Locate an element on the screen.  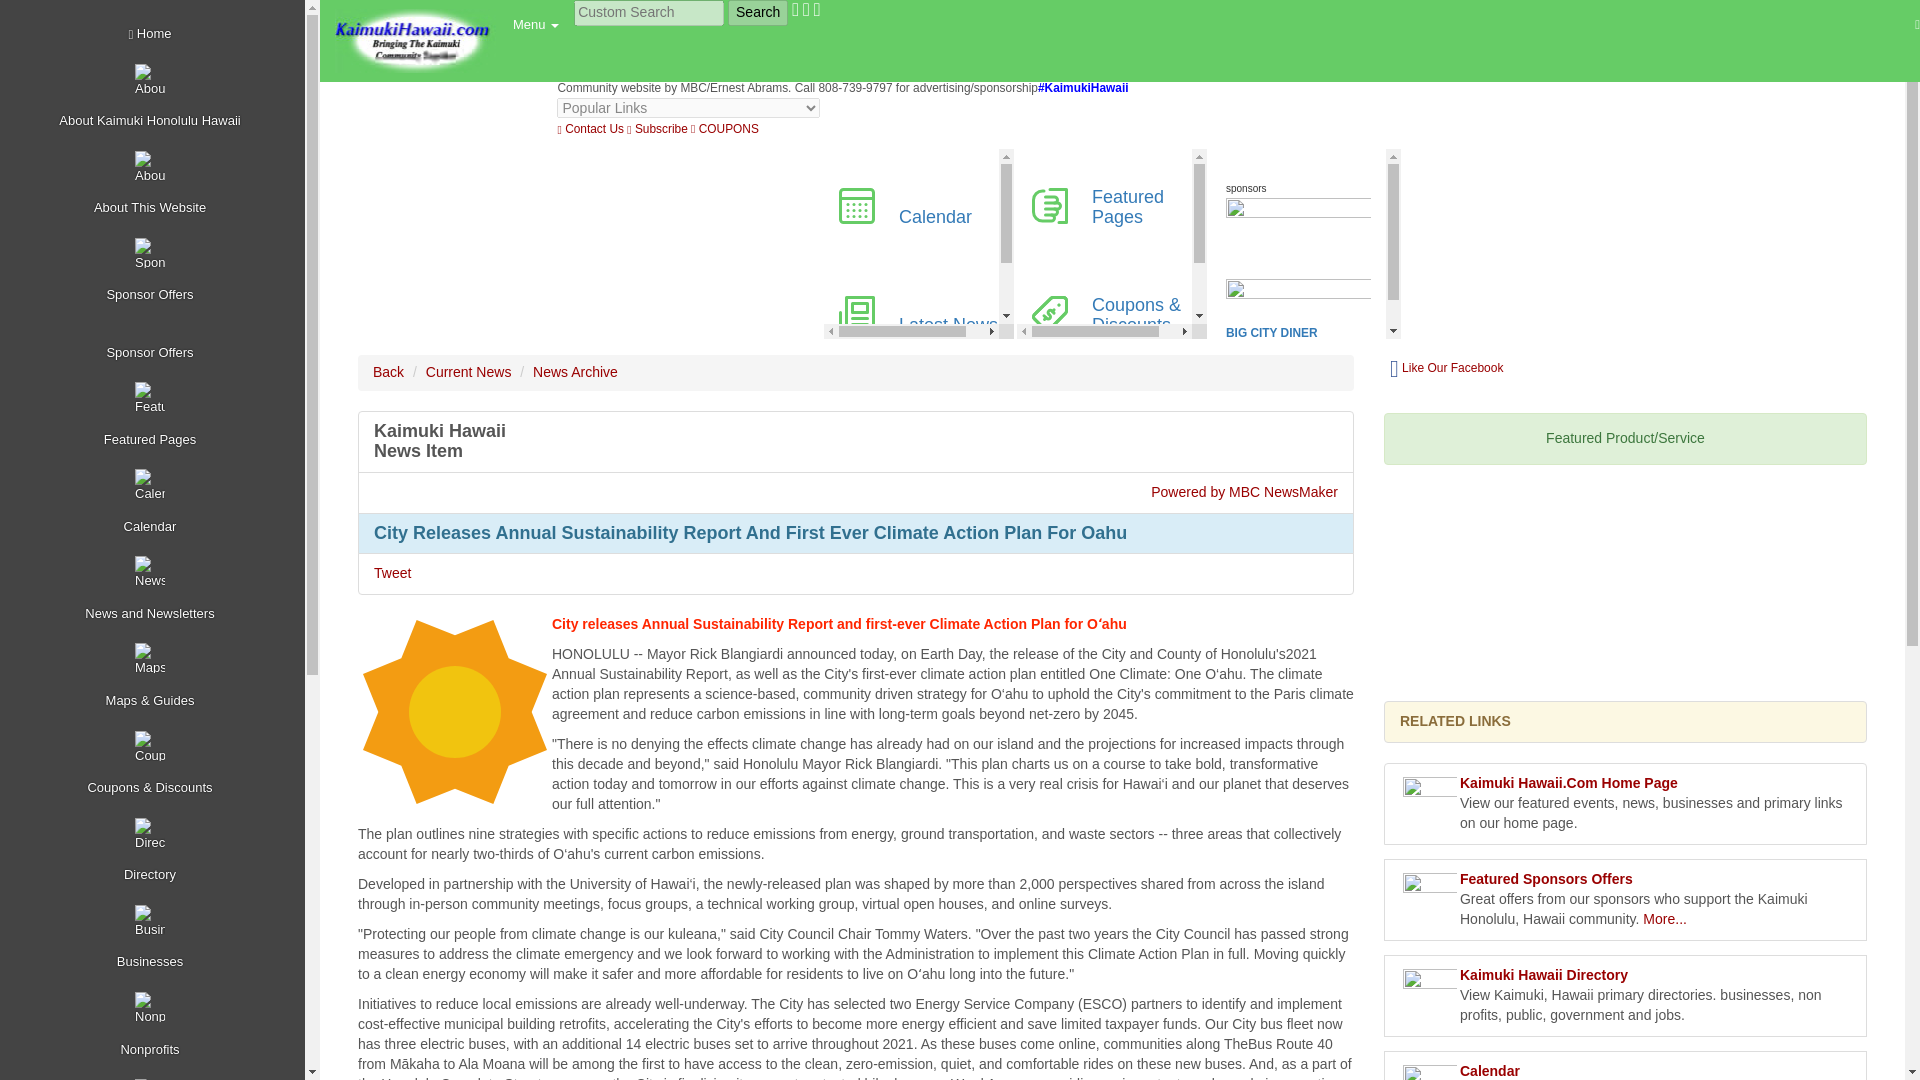
Calendar is located at coordinates (155, 502).